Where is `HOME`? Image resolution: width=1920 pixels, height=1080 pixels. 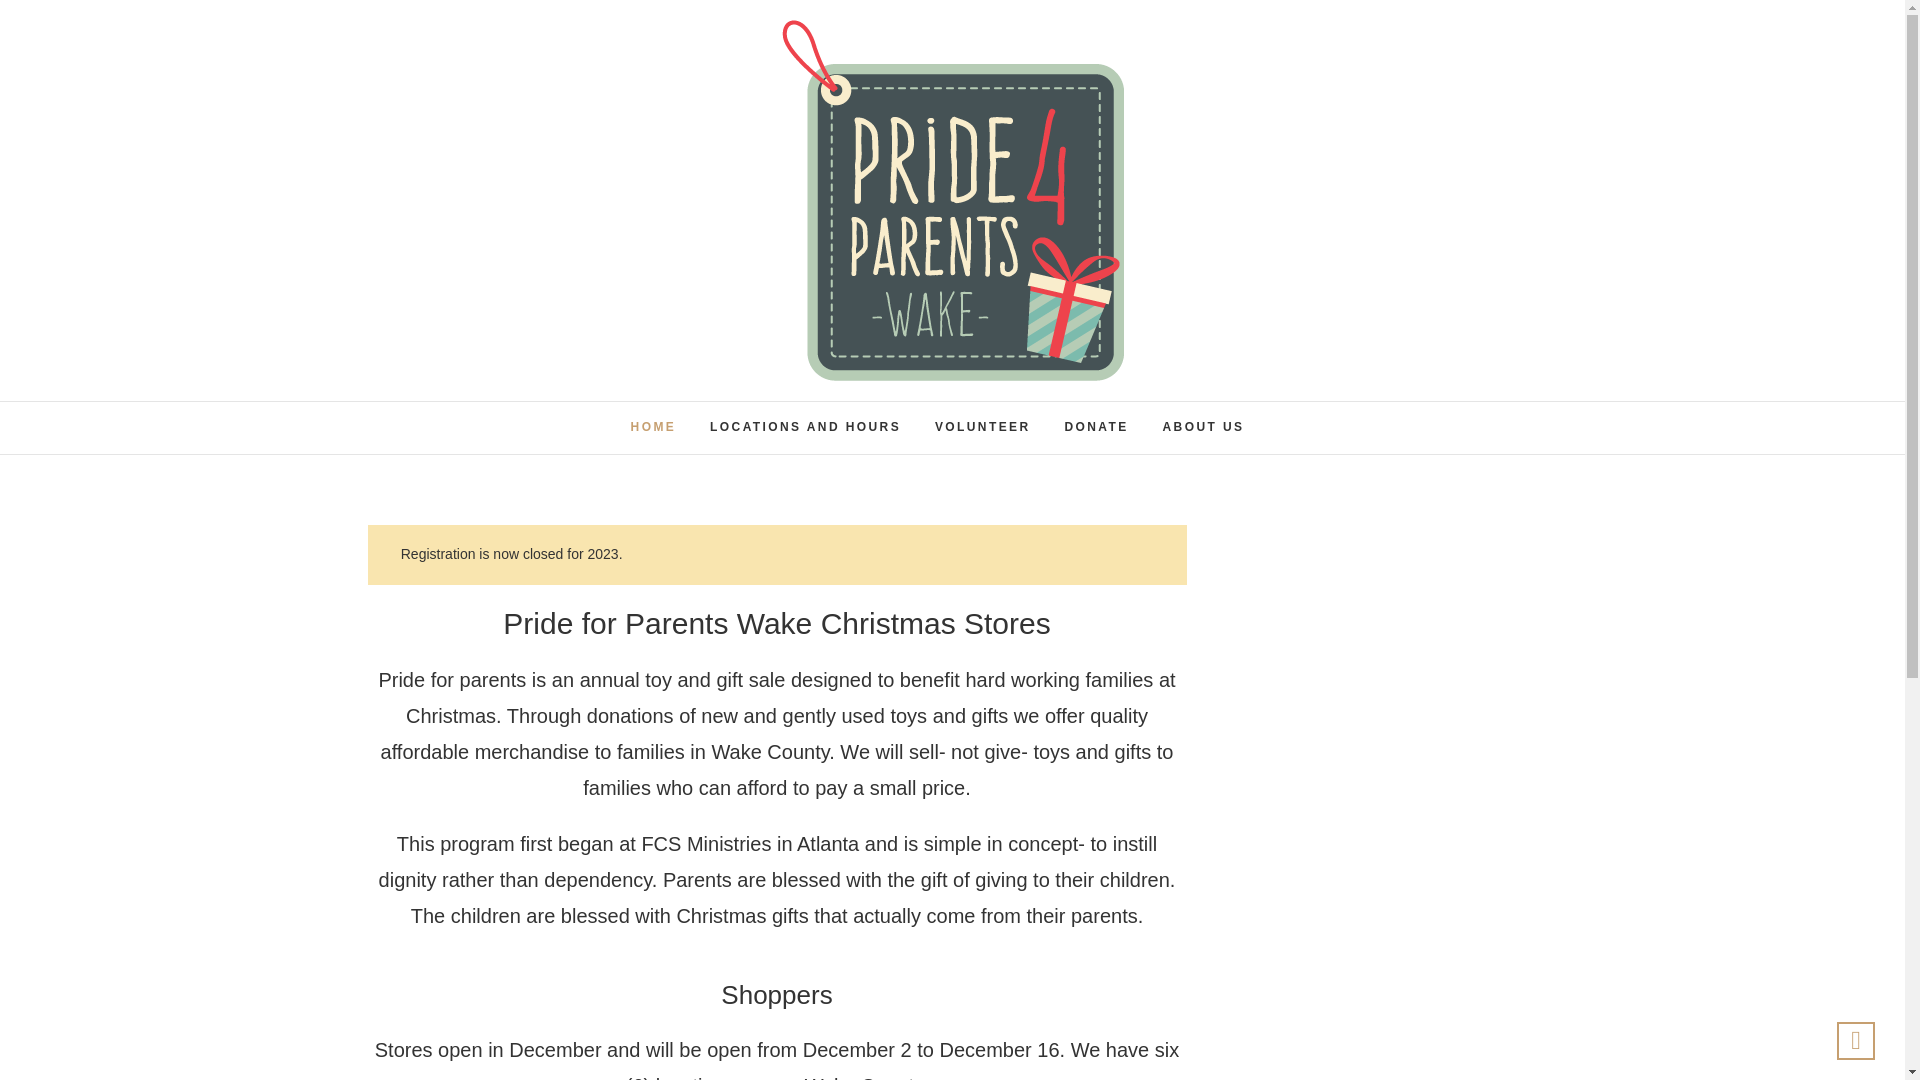
HOME is located at coordinates (654, 427).